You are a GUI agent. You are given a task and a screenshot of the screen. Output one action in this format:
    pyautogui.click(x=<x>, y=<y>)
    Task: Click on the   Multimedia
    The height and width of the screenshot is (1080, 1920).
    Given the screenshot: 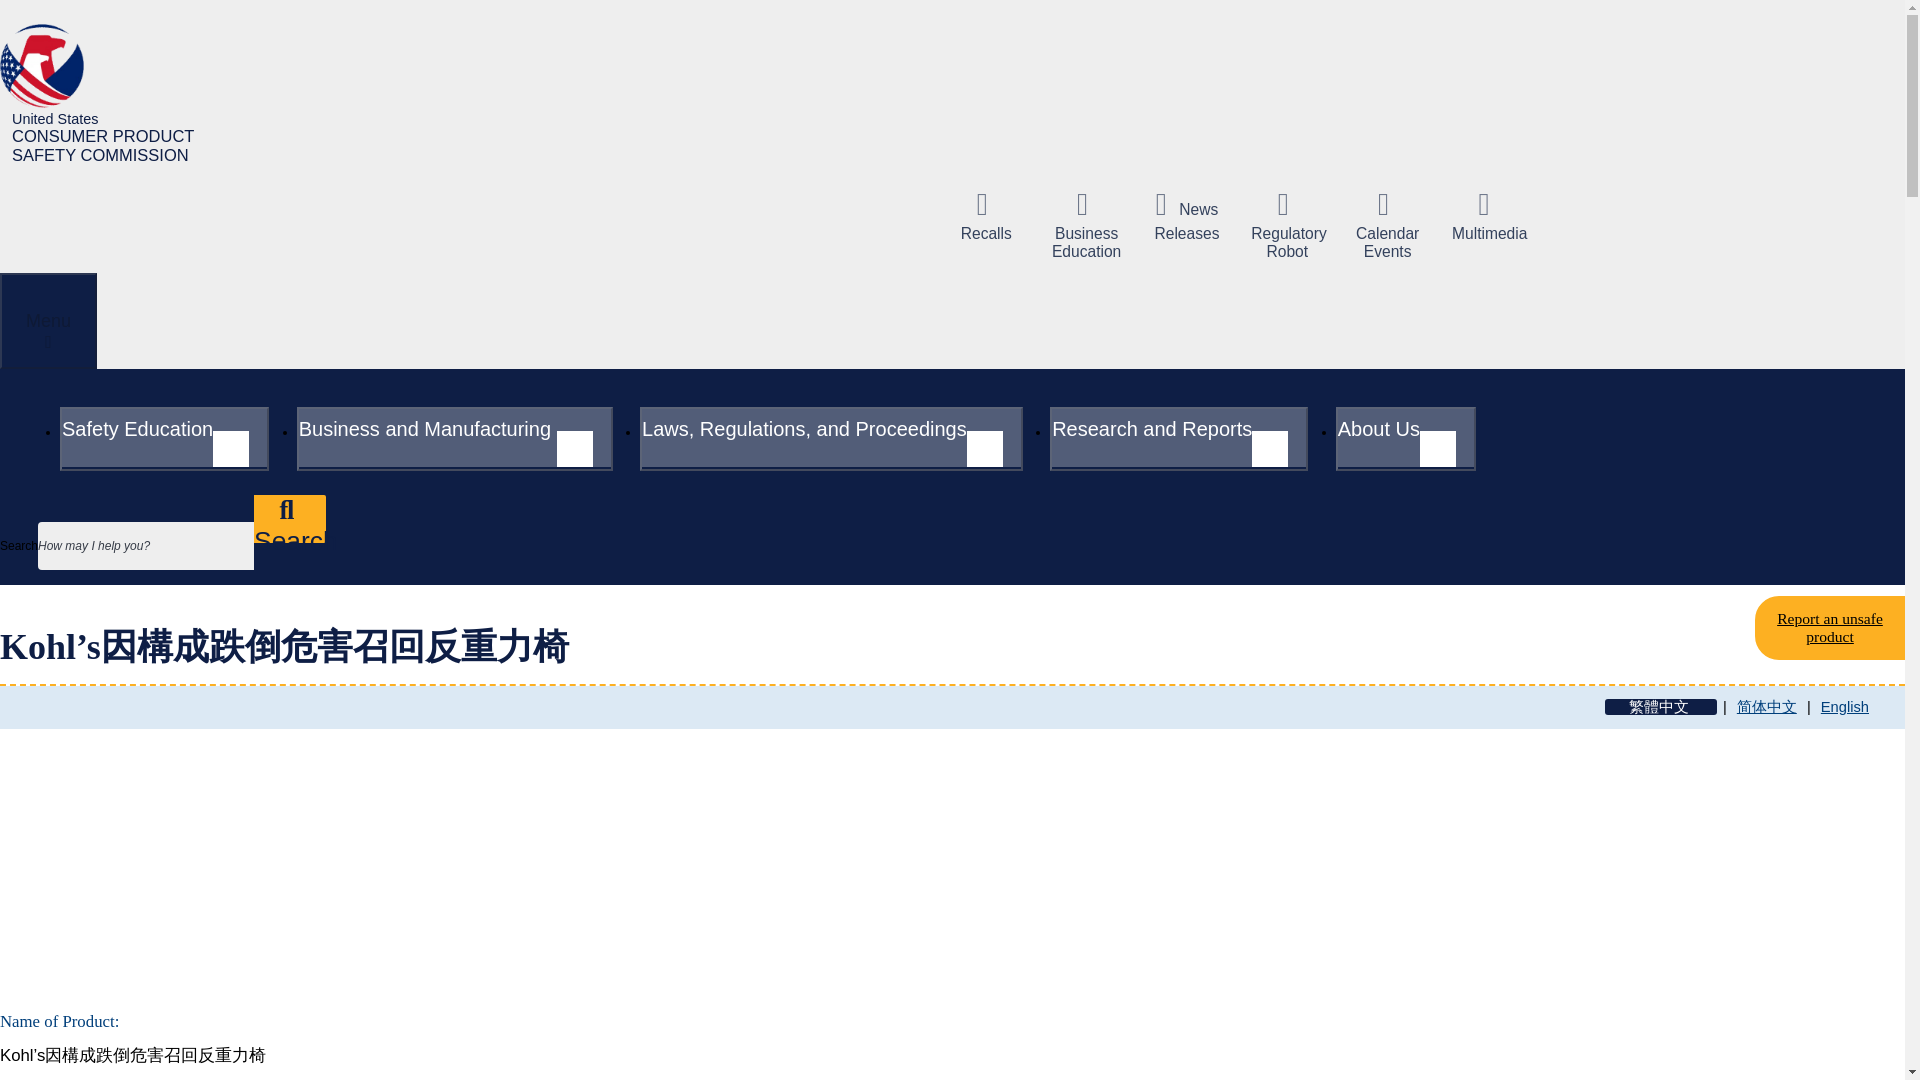 What is the action you would take?
    pyautogui.click(x=1488, y=216)
    